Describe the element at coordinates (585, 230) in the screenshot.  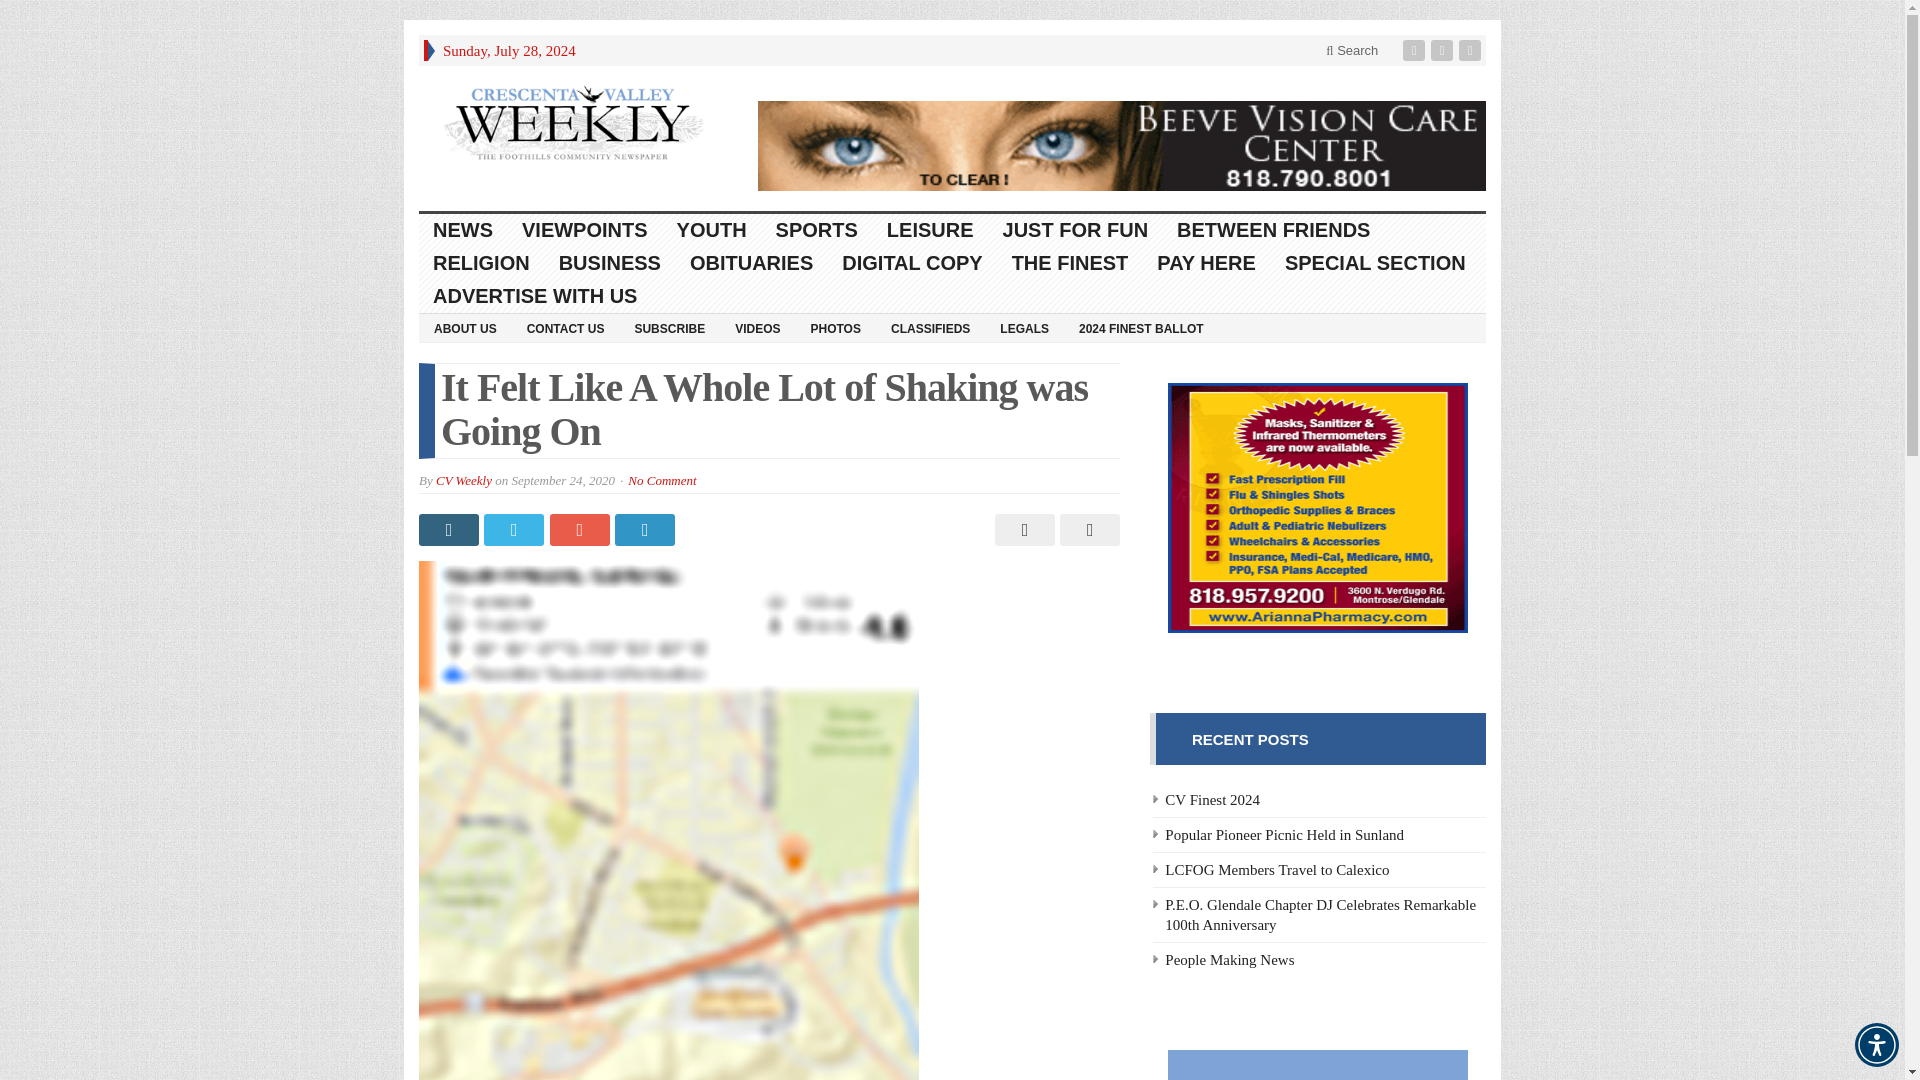
I see `VIEWPOINTS` at that location.